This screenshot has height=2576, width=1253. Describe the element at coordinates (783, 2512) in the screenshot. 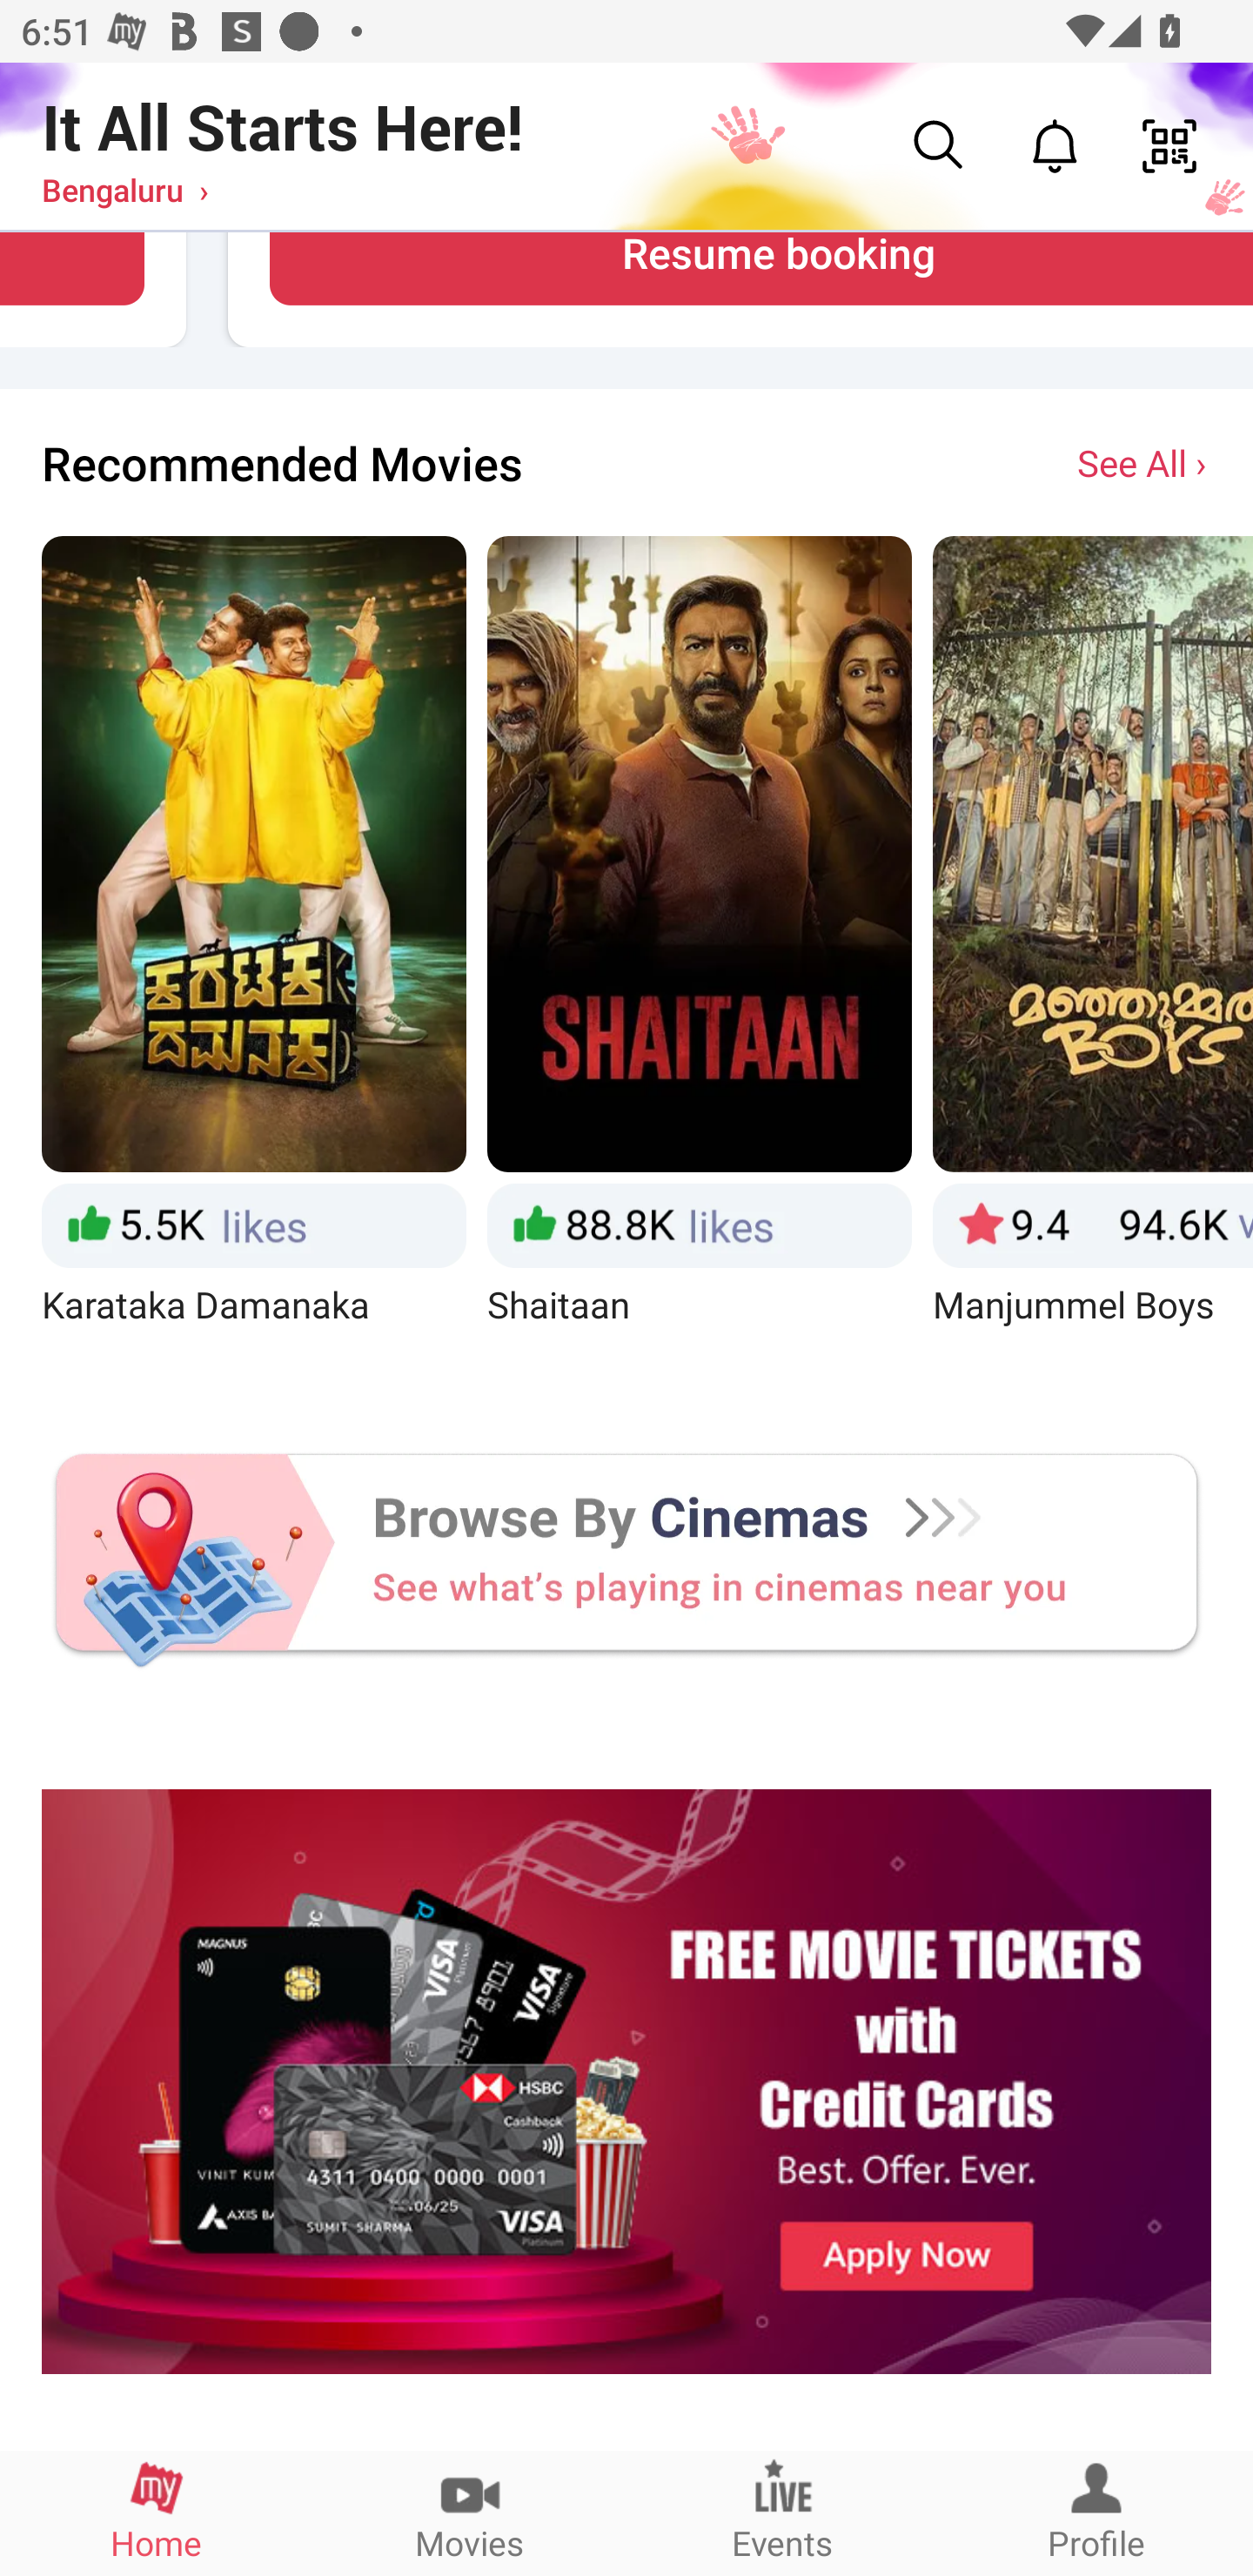

I see `Events` at that location.